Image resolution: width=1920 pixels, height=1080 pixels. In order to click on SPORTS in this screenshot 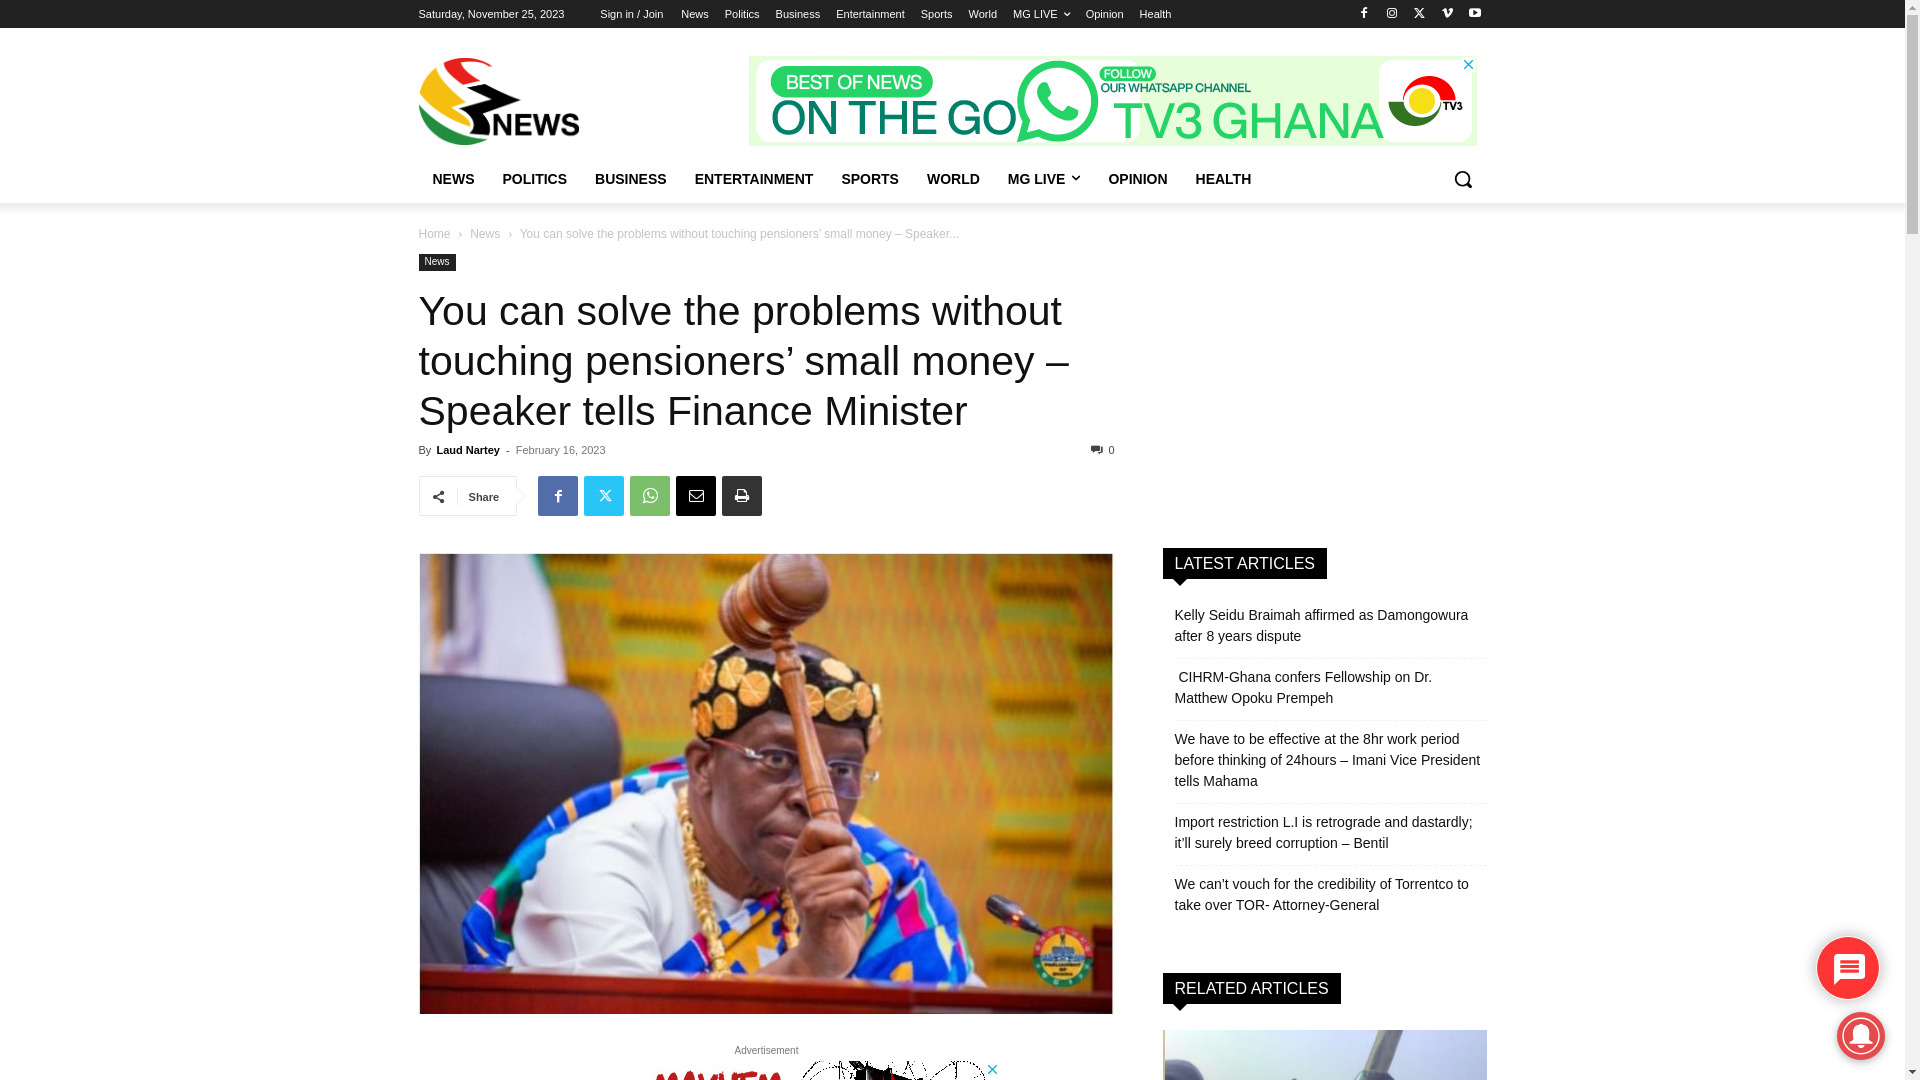, I will do `click(870, 179)`.